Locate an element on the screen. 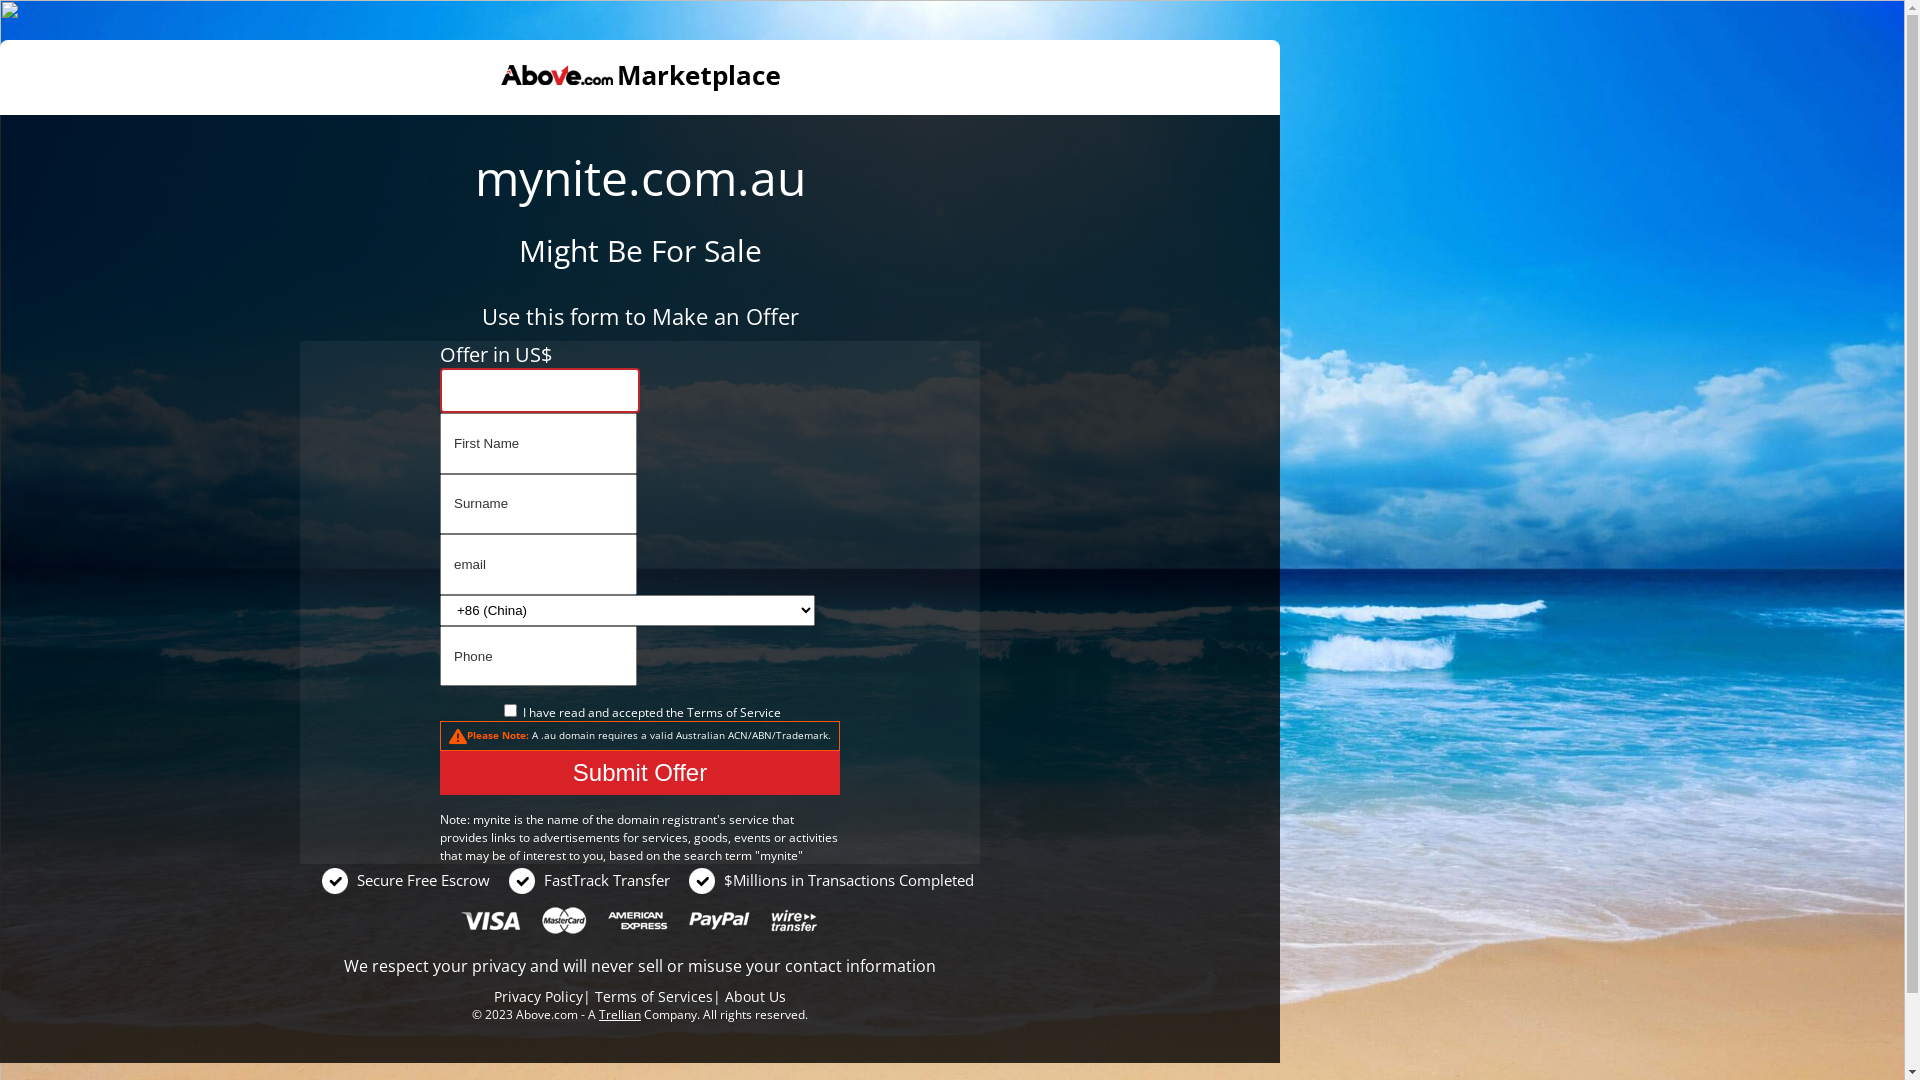  Terms is located at coordinates (704, 712).